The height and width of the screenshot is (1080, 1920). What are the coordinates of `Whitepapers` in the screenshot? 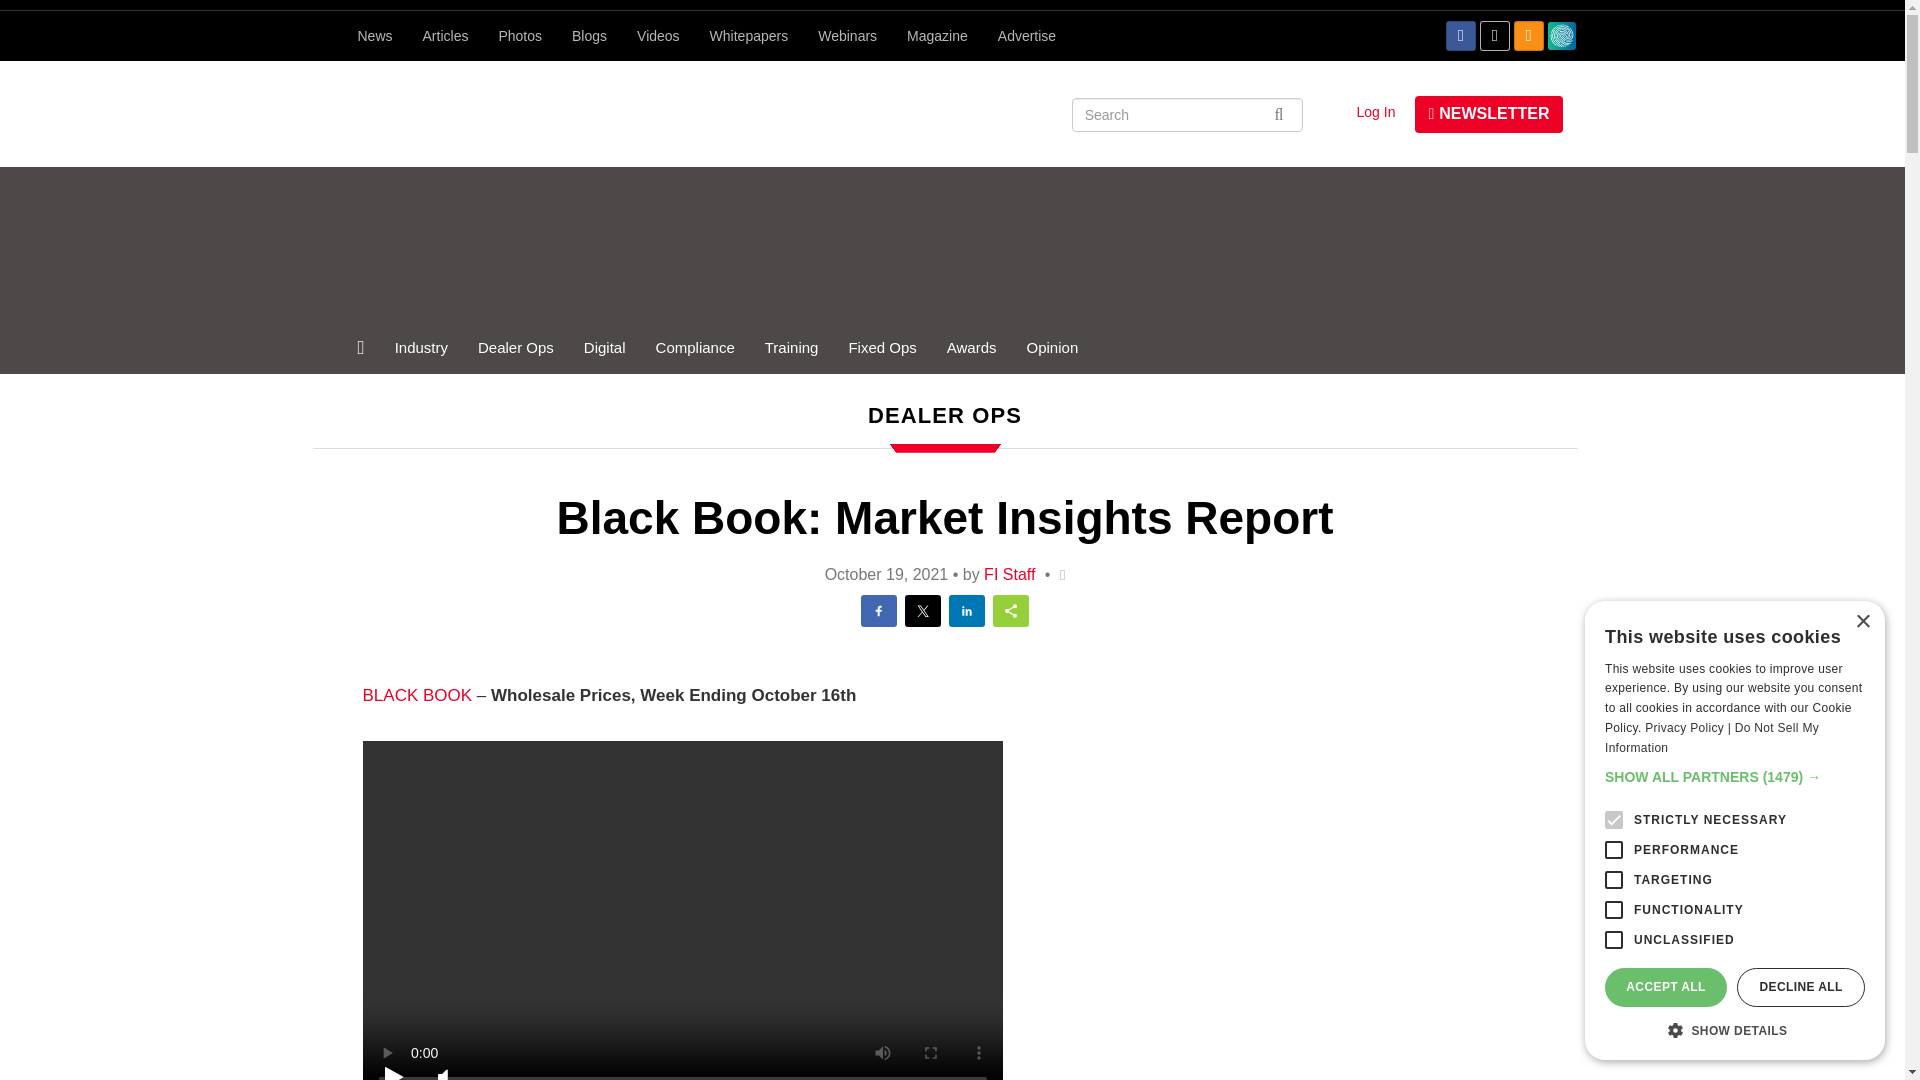 It's located at (750, 35).